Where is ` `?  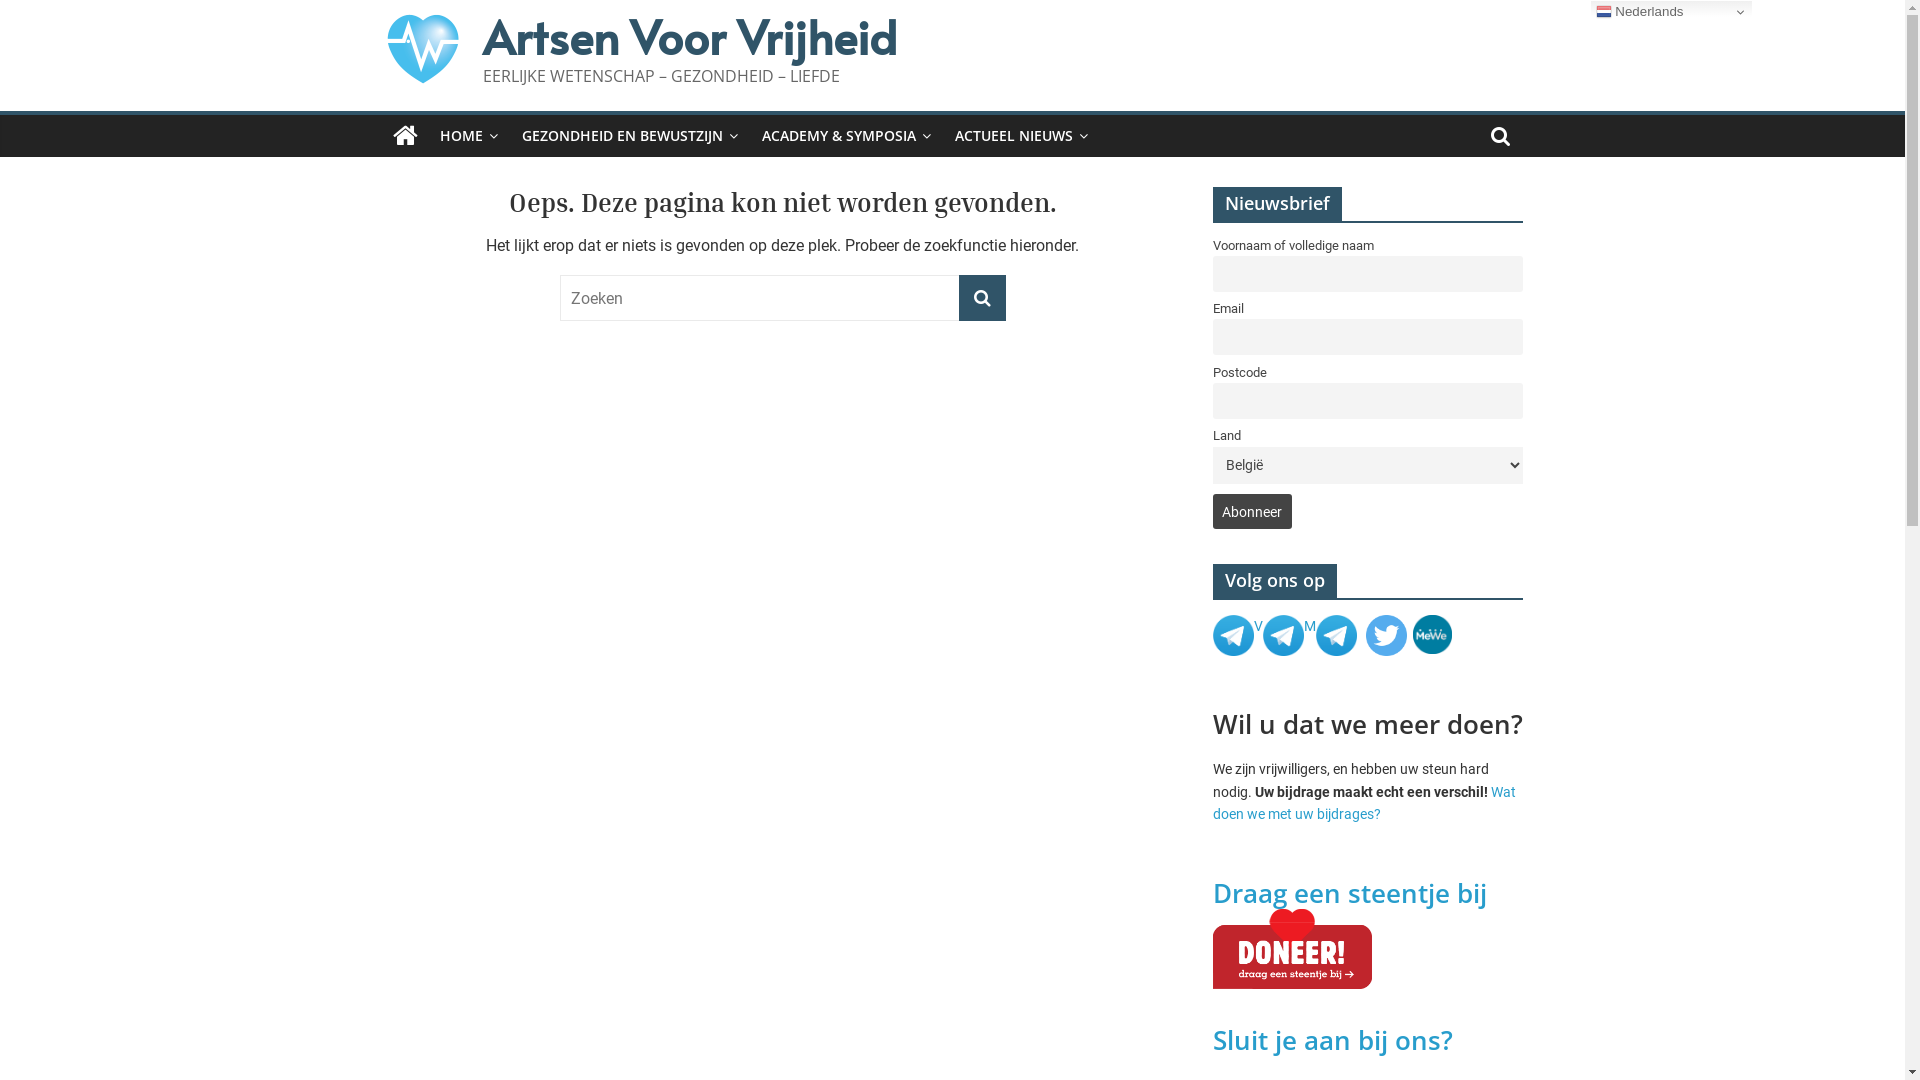   is located at coordinates (1386, 626).